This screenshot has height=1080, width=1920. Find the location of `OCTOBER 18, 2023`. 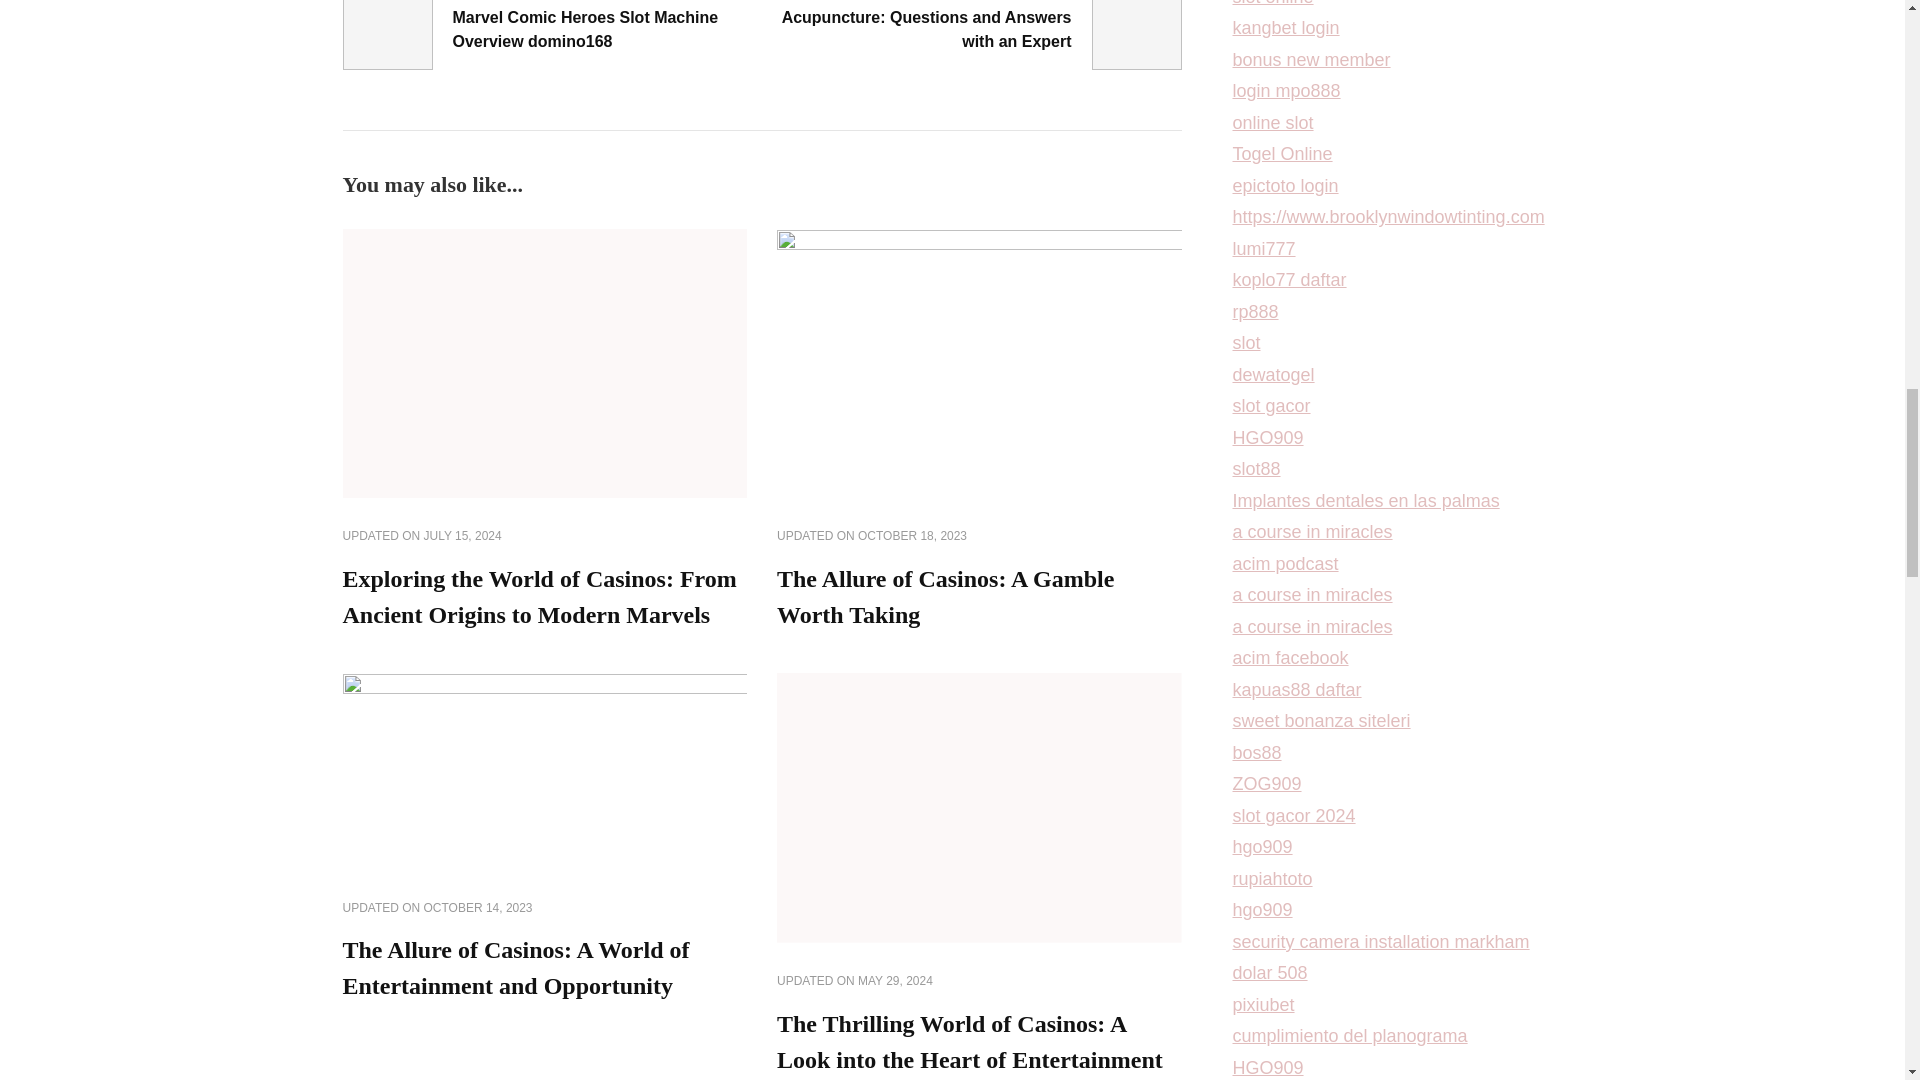

OCTOBER 18, 2023 is located at coordinates (912, 537).